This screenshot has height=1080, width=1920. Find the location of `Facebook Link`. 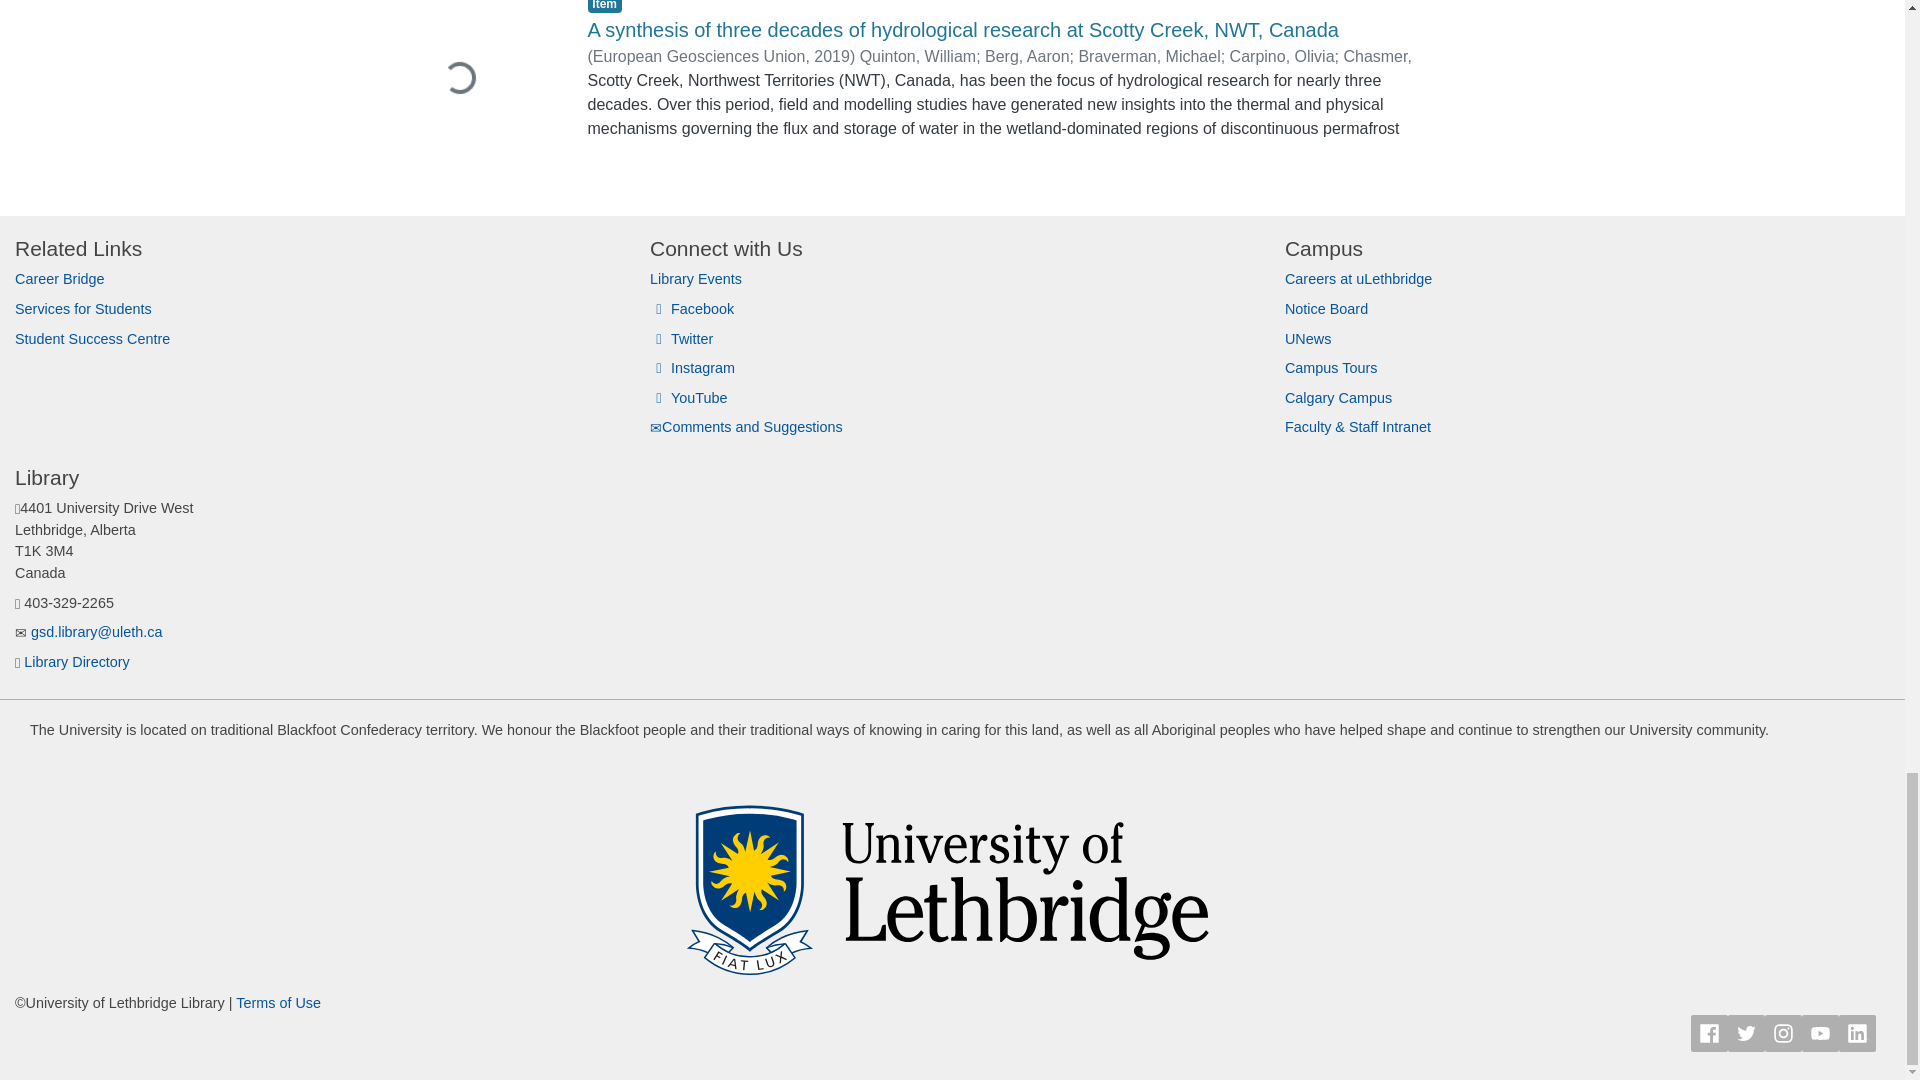

Facebook Link is located at coordinates (1710, 1033).